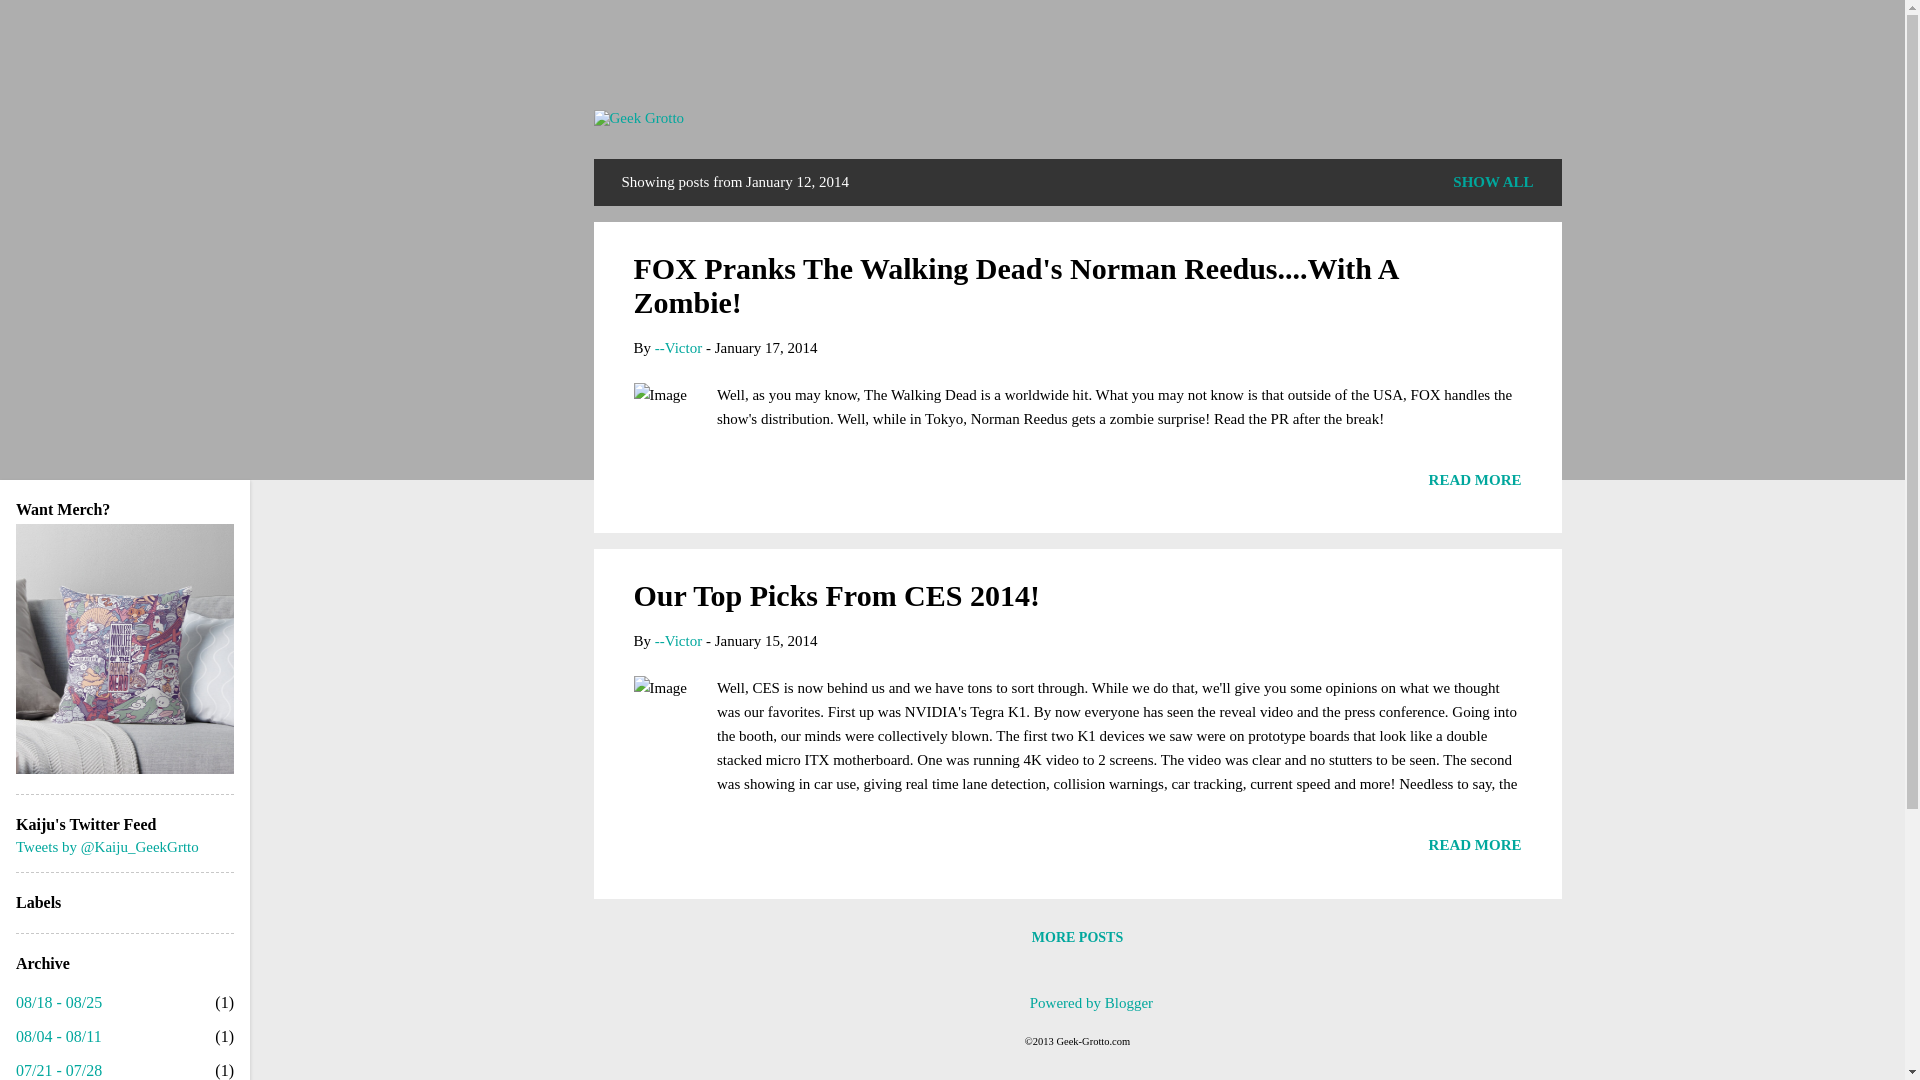 The width and height of the screenshot is (1920, 1080). What do you see at coordinates (39, 24) in the screenshot?
I see `Search` at bounding box center [39, 24].